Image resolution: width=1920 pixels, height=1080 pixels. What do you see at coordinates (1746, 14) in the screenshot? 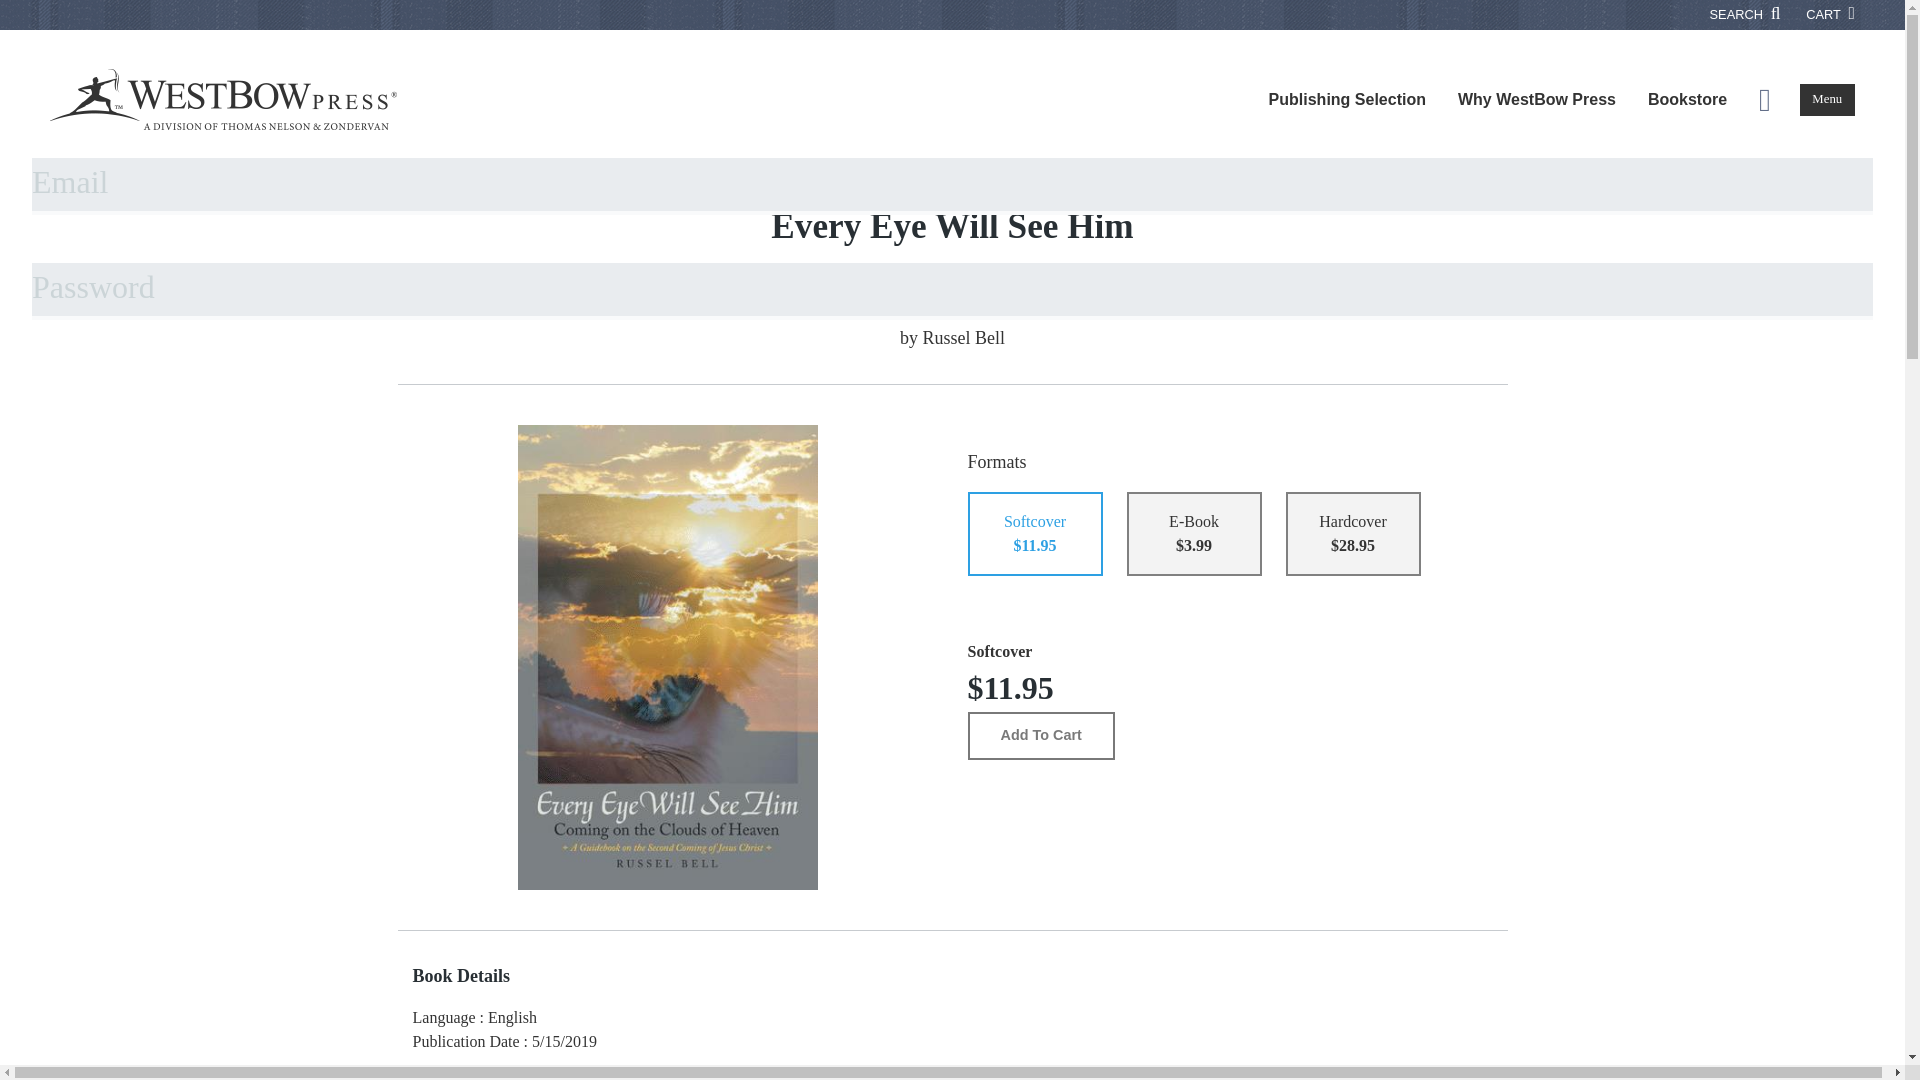
I see `SEARCH` at bounding box center [1746, 14].